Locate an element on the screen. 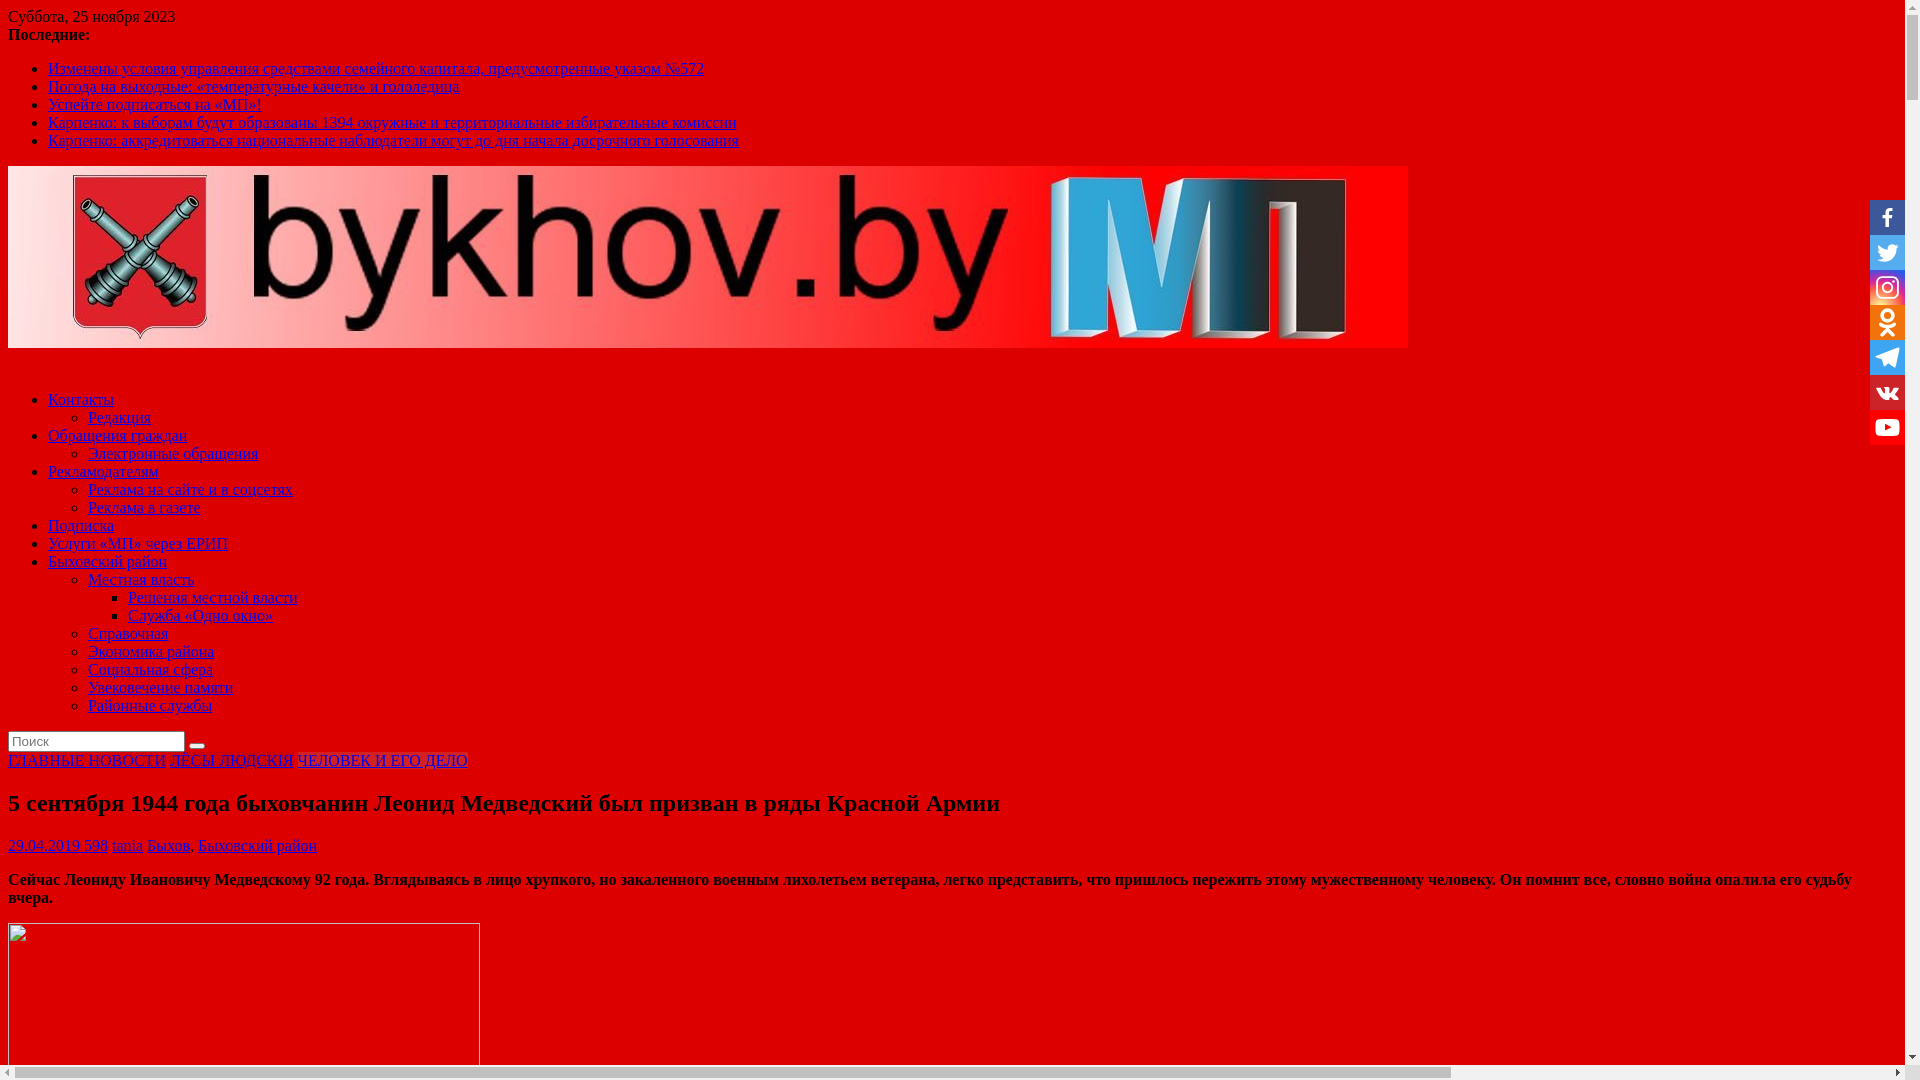 This screenshot has width=1920, height=1080. Twitter is located at coordinates (1888, 252).